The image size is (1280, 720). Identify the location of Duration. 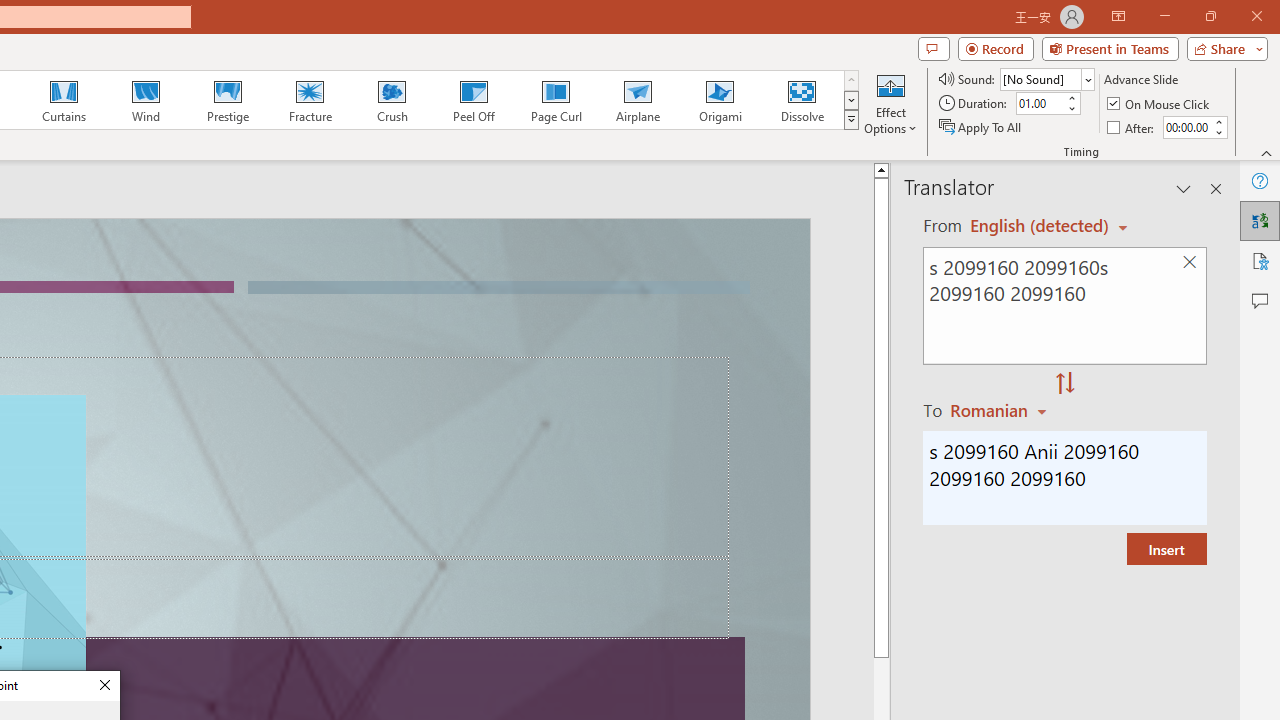
(1040, 104).